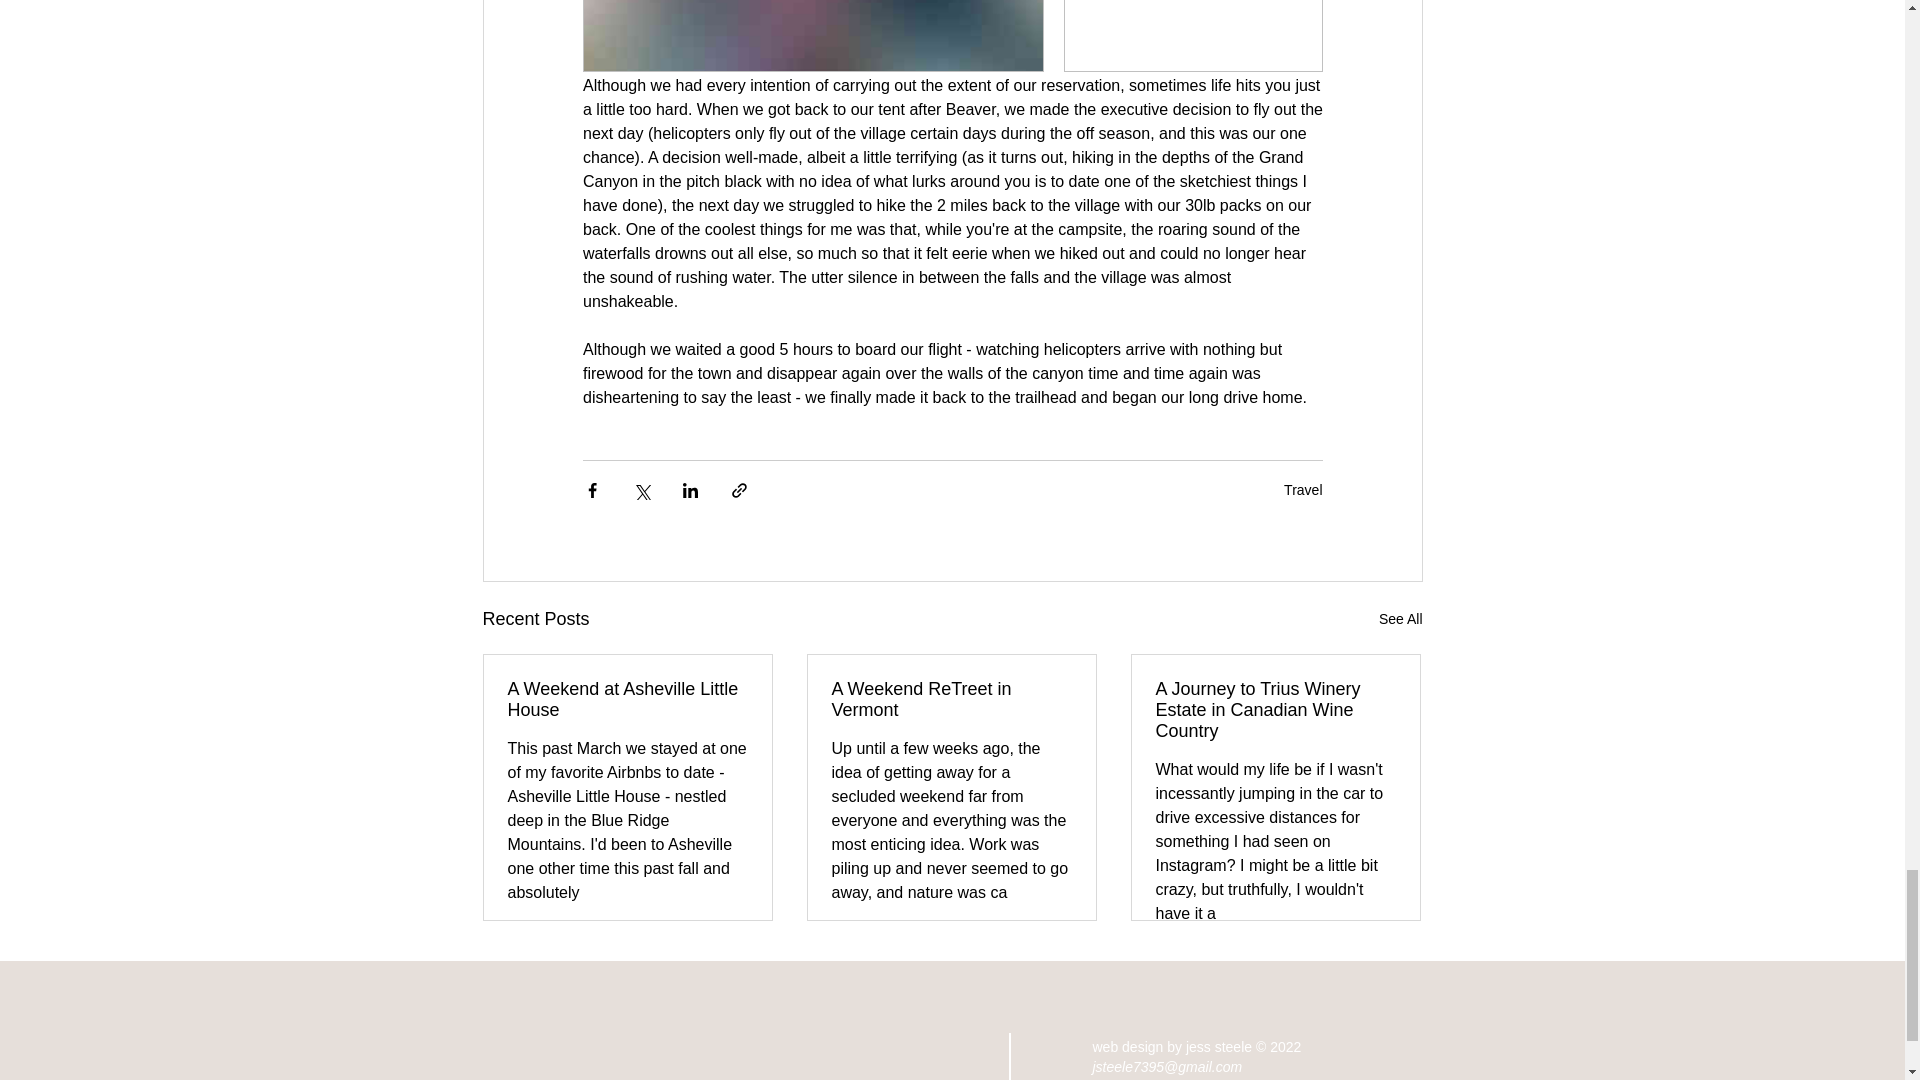 The width and height of the screenshot is (1920, 1080). I want to click on A Journey to Trius Winery Estate in Canadian Wine Country, so click(1275, 710).